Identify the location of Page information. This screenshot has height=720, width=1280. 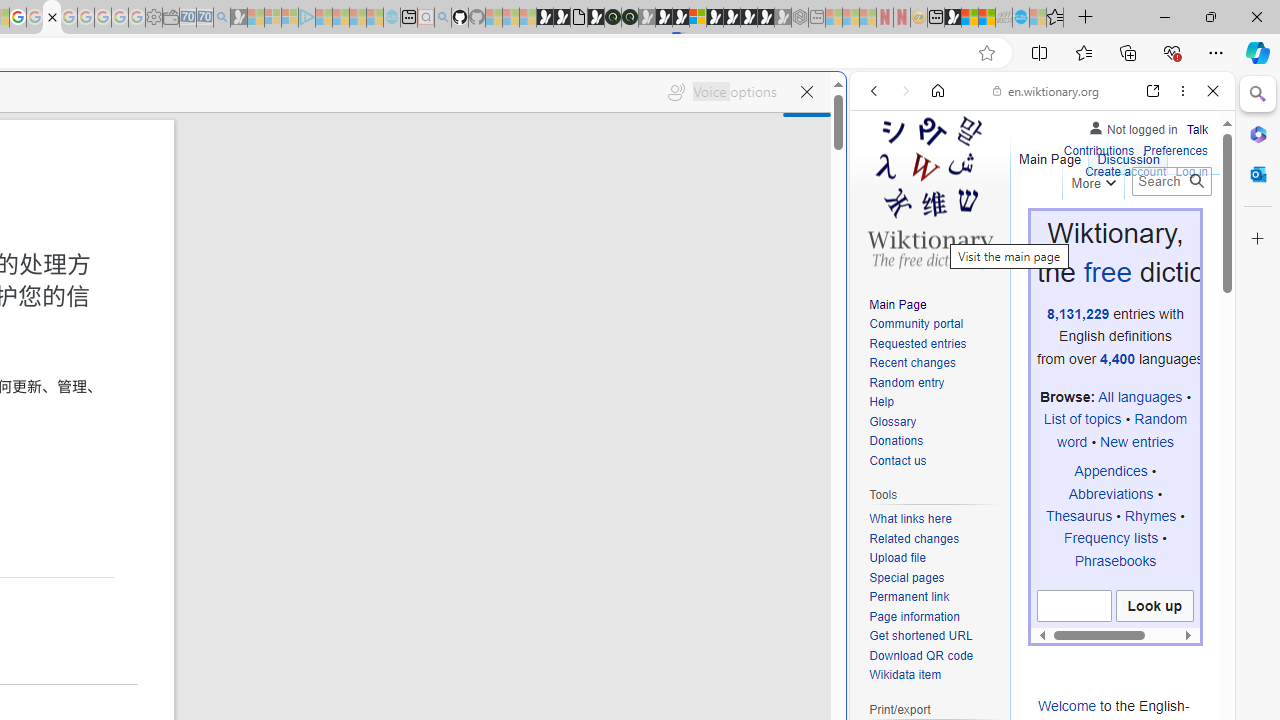
(914, 616).